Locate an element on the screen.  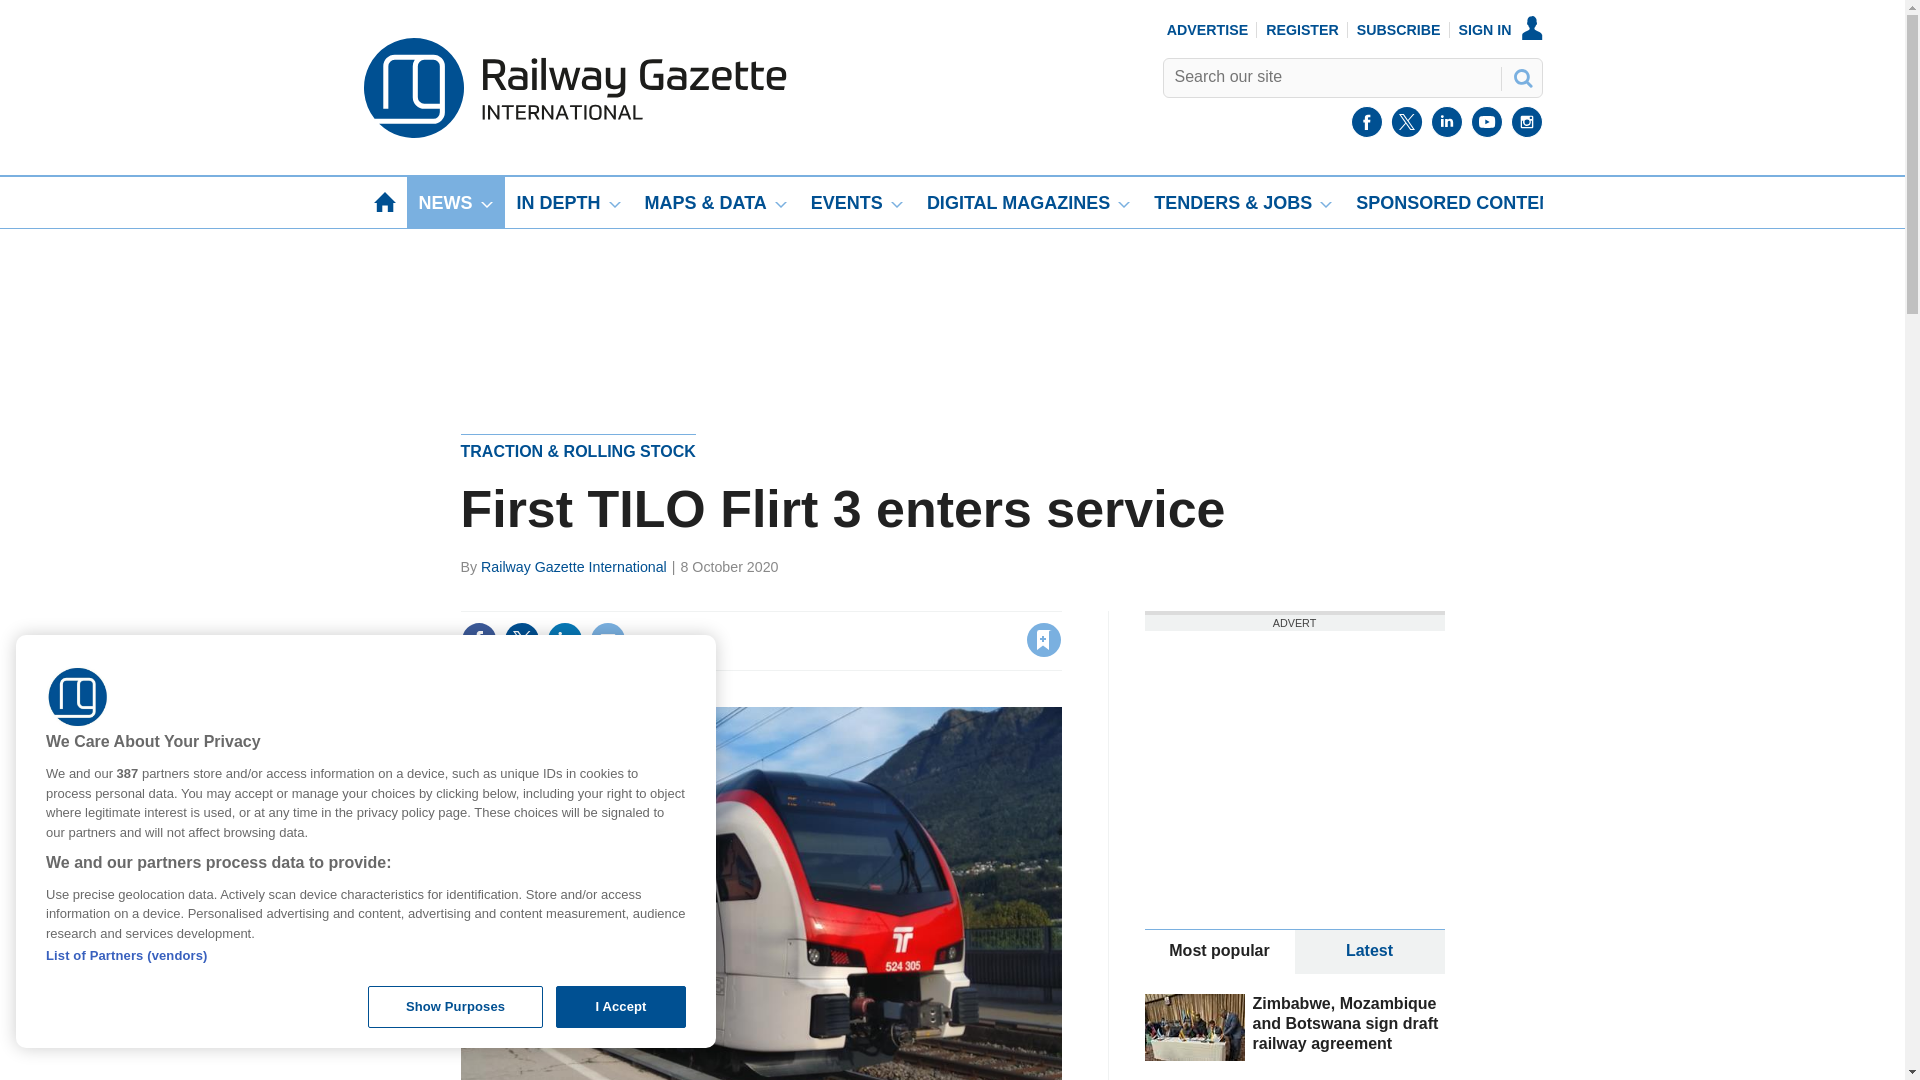
Share this on Facebook is located at coordinates (478, 640).